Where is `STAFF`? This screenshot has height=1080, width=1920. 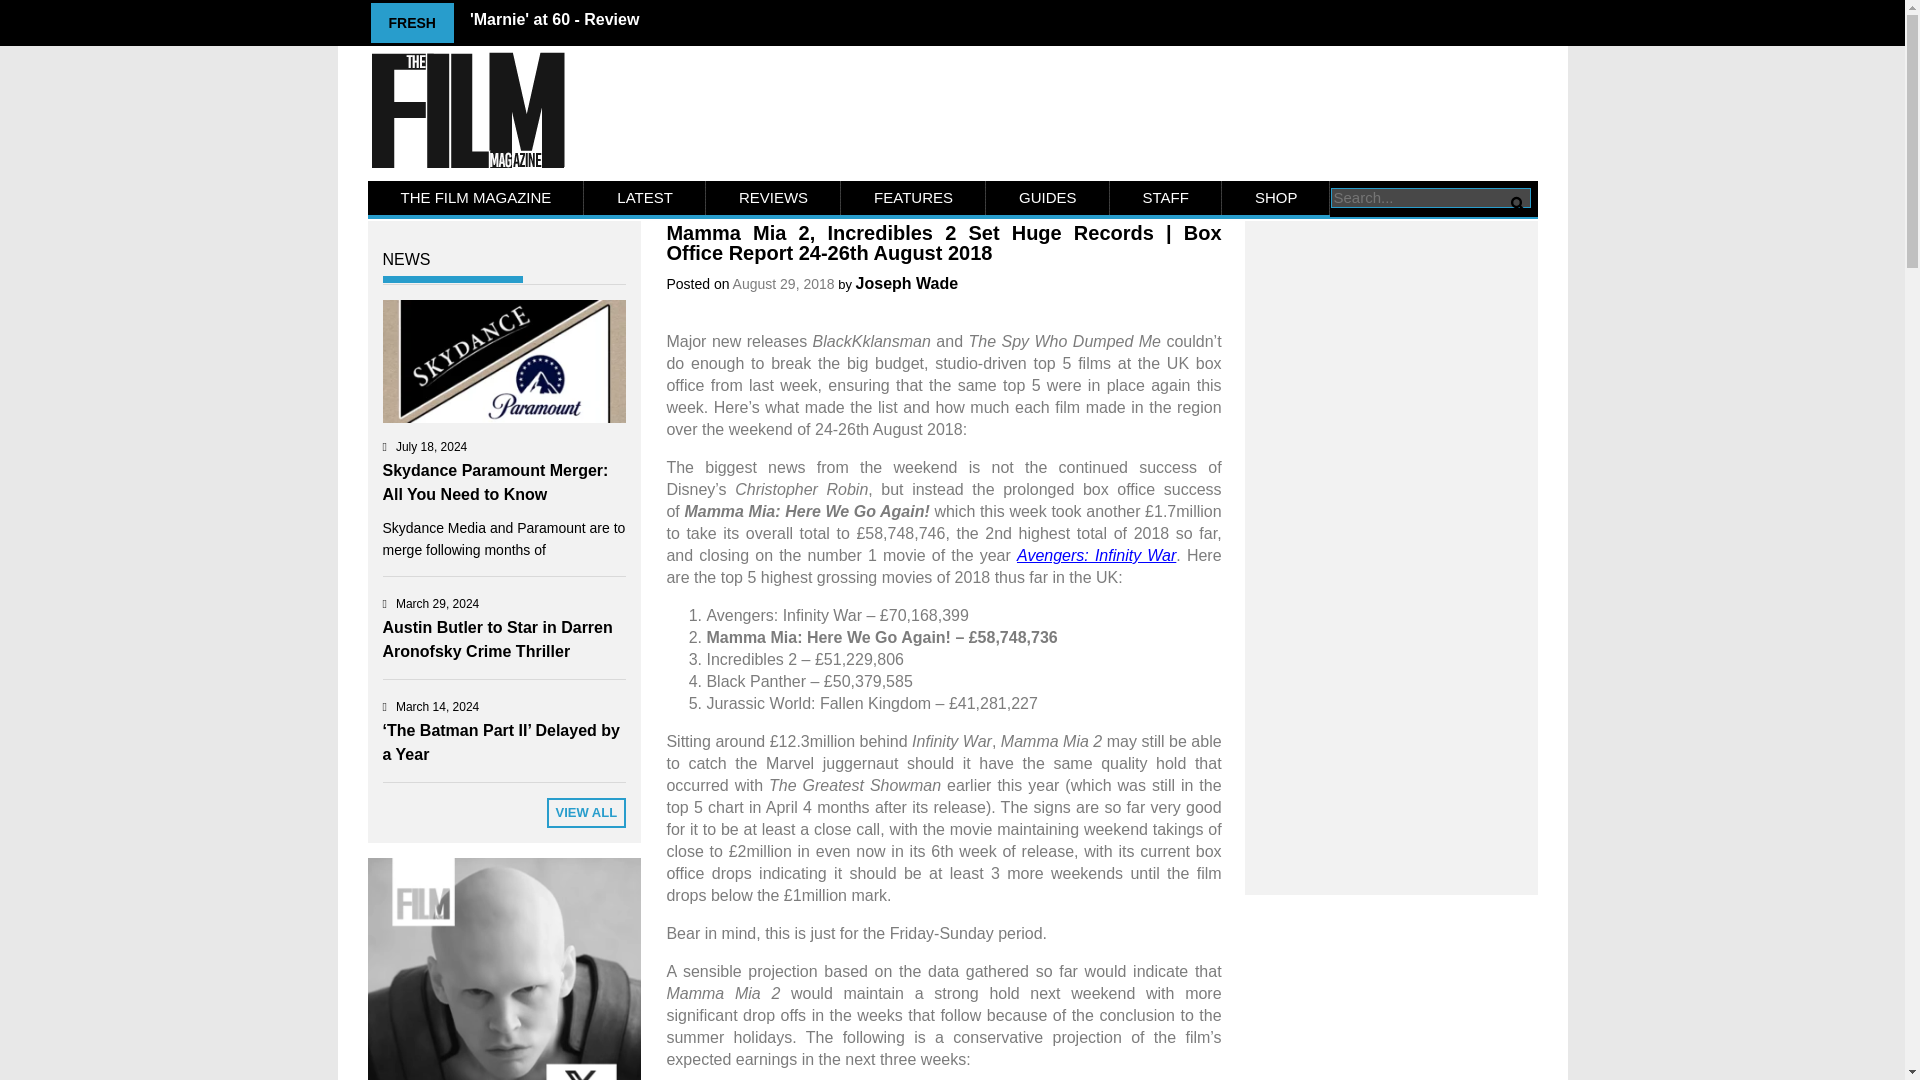
STAFF is located at coordinates (1165, 198).